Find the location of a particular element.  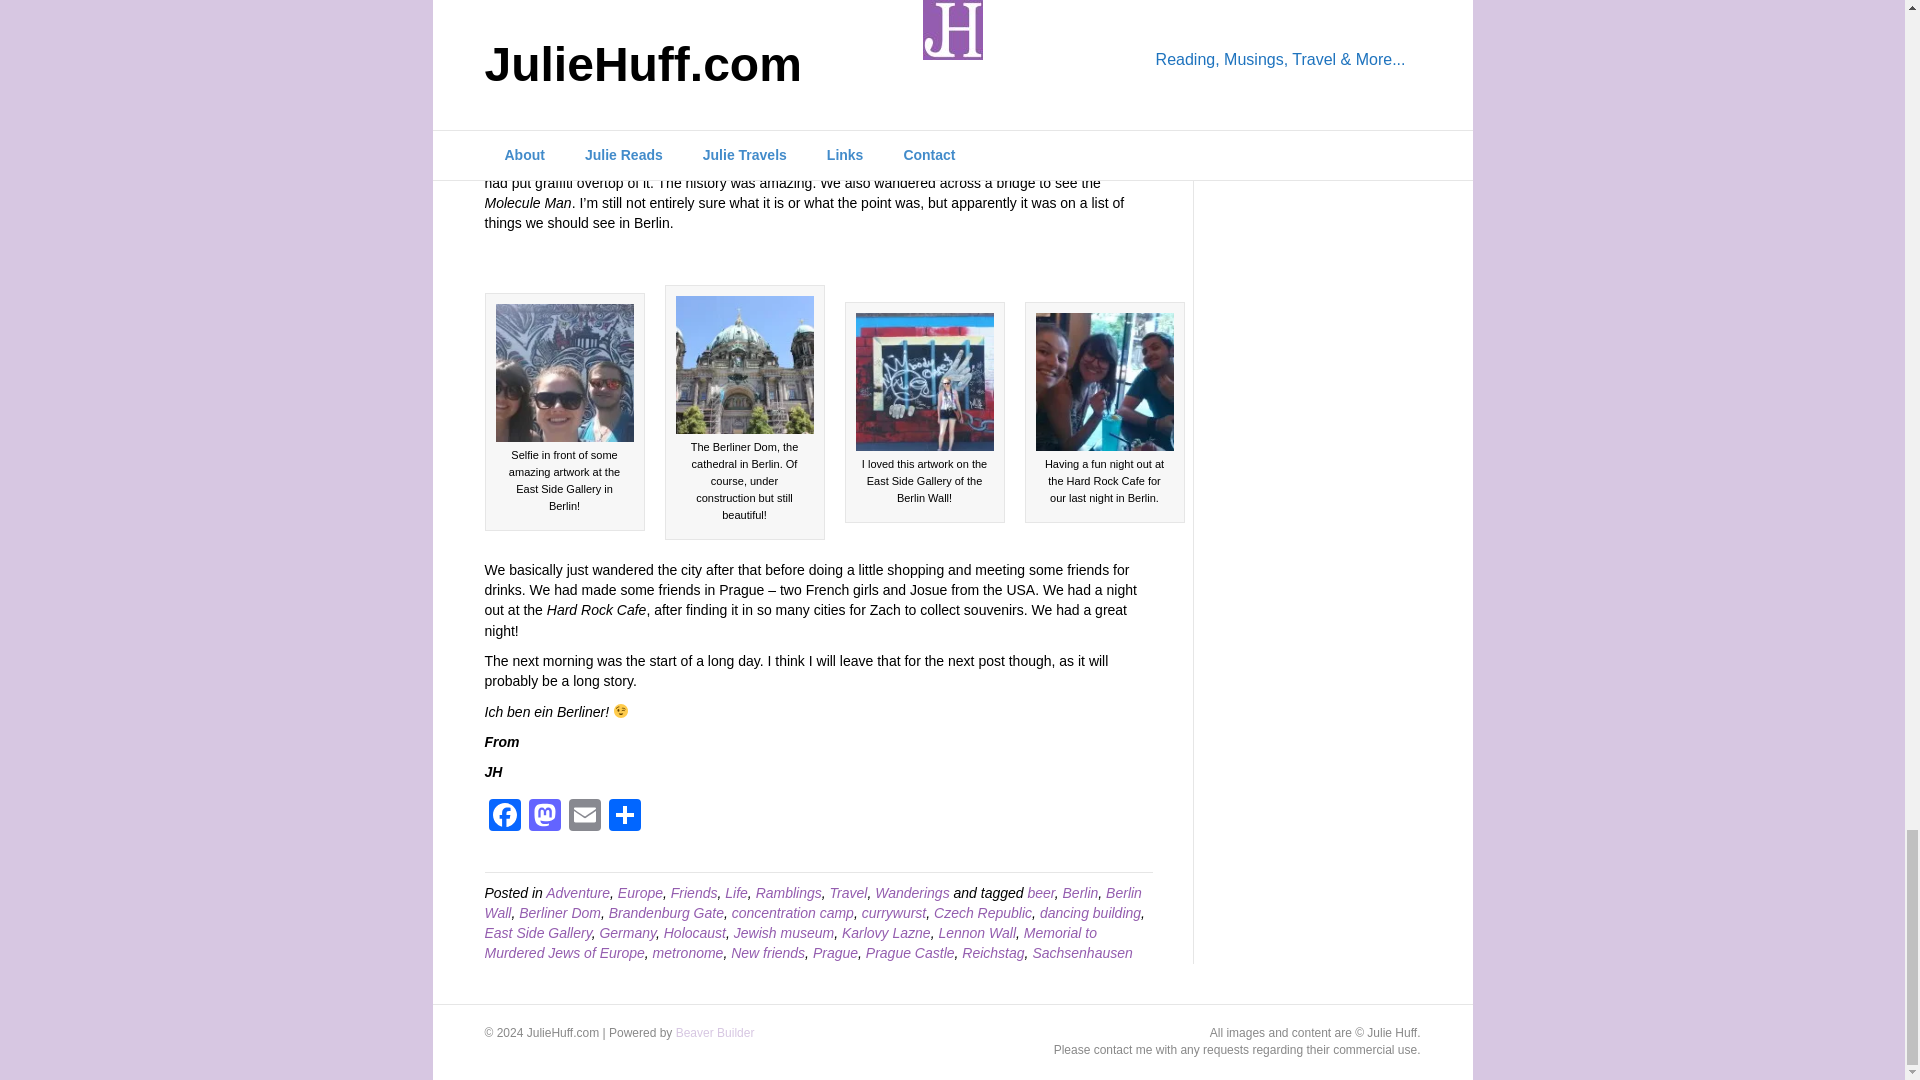

Adventure is located at coordinates (578, 892).